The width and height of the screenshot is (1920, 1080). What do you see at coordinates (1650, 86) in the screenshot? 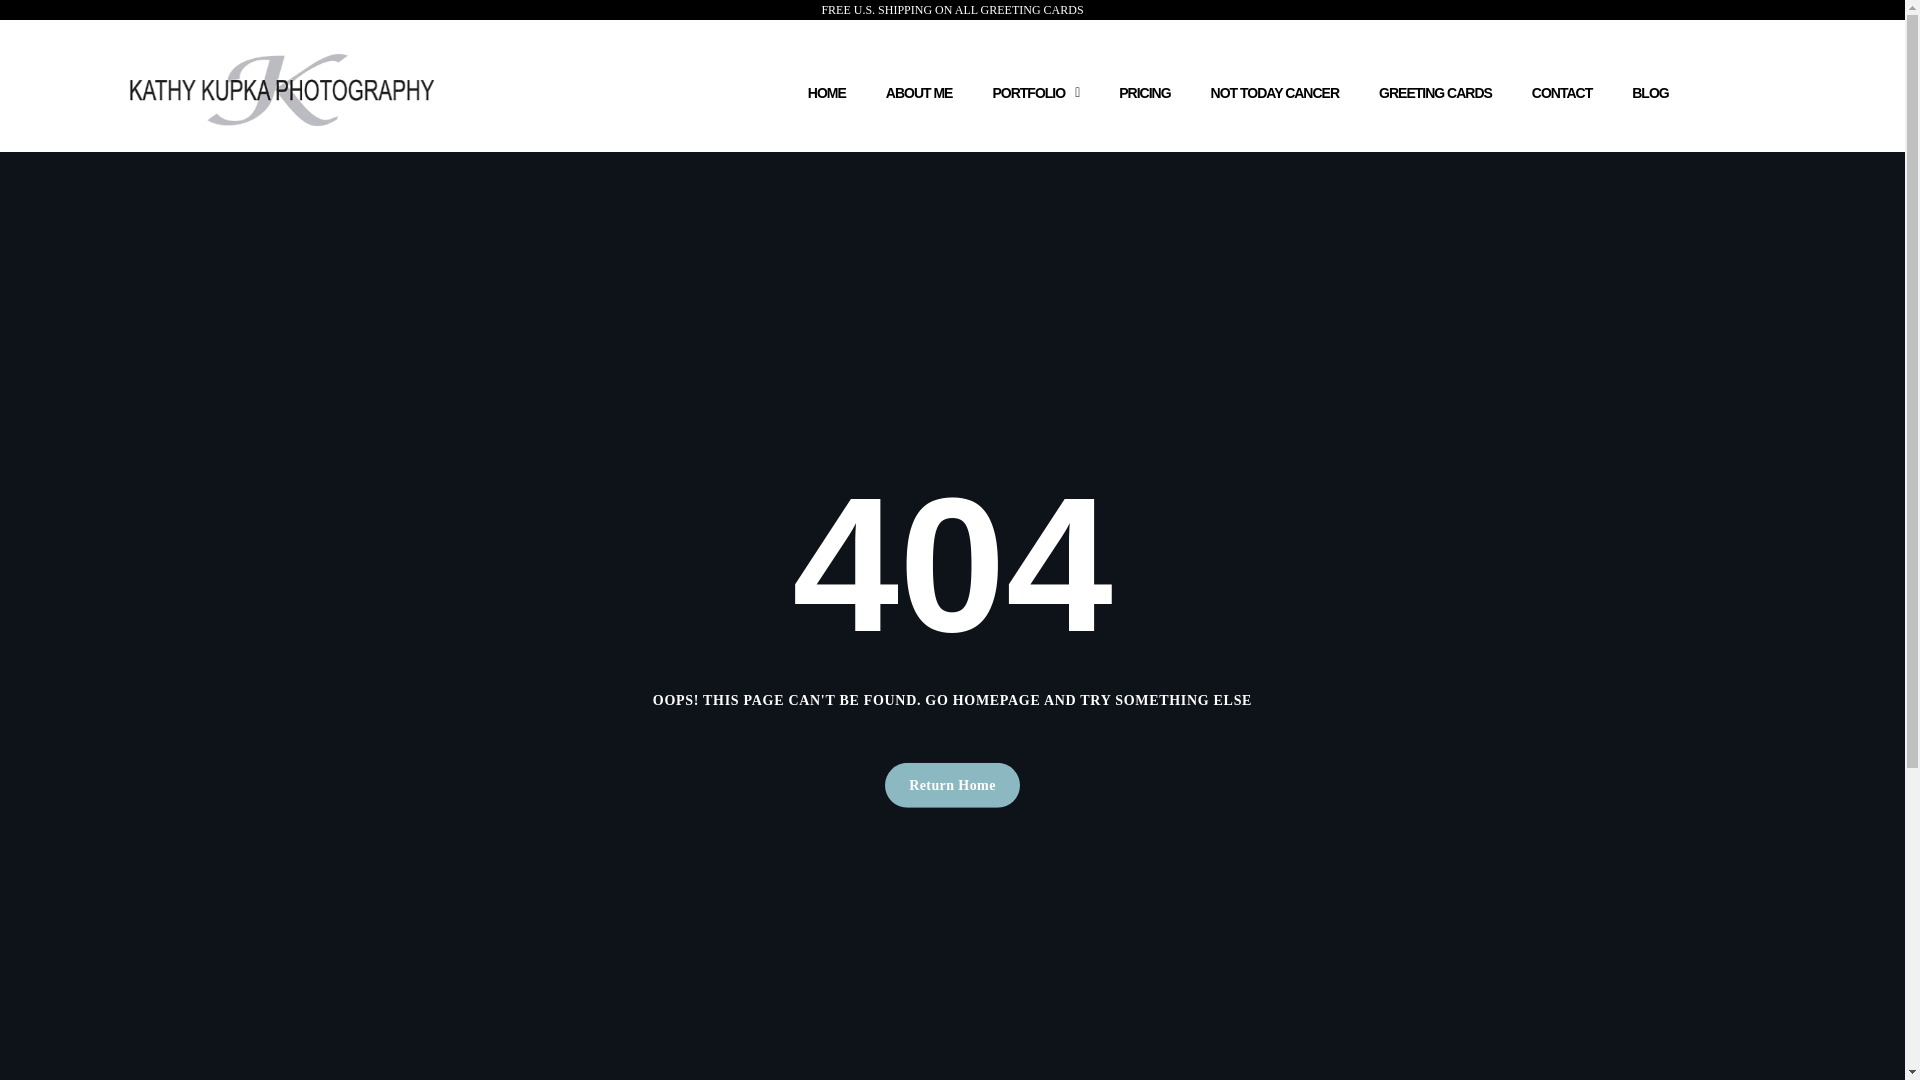
I see `BLOG` at bounding box center [1650, 86].